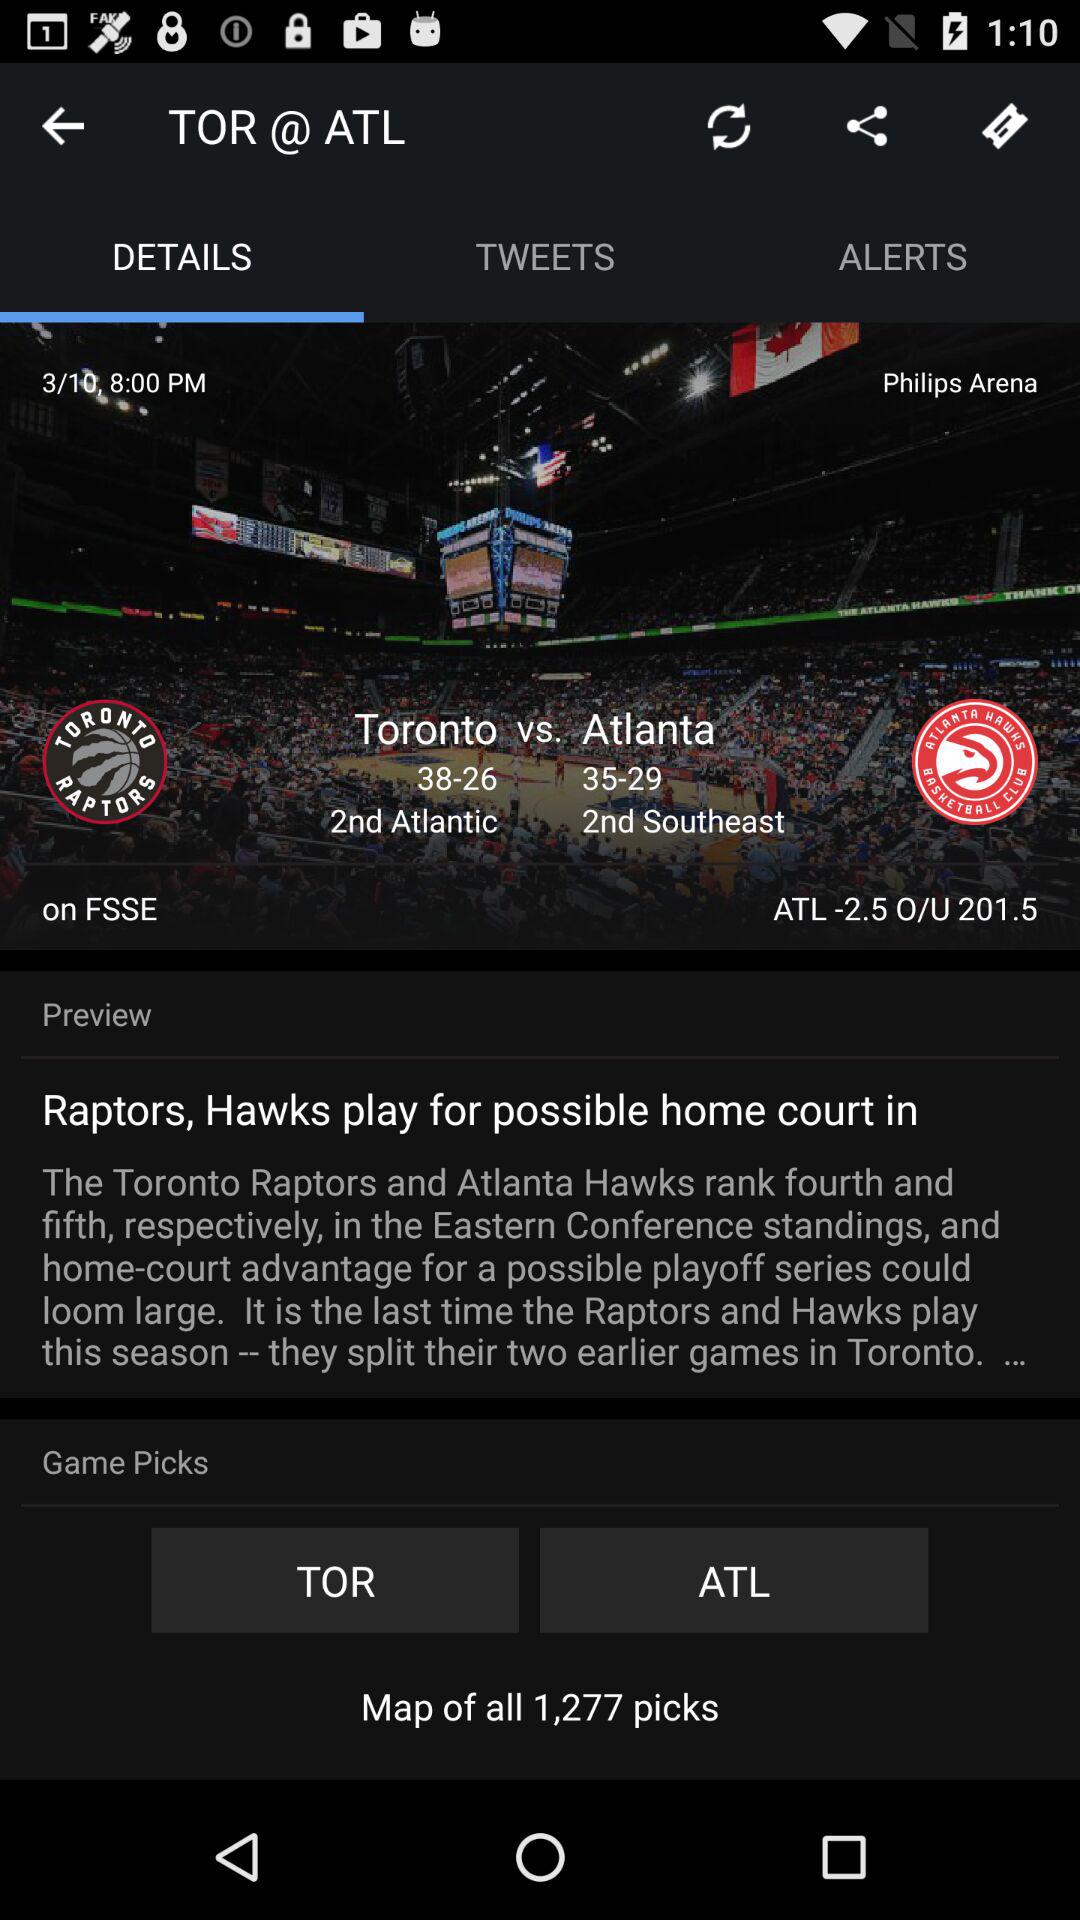  Describe the element at coordinates (540, 1706) in the screenshot. I see `turn off map of all item` at that location.